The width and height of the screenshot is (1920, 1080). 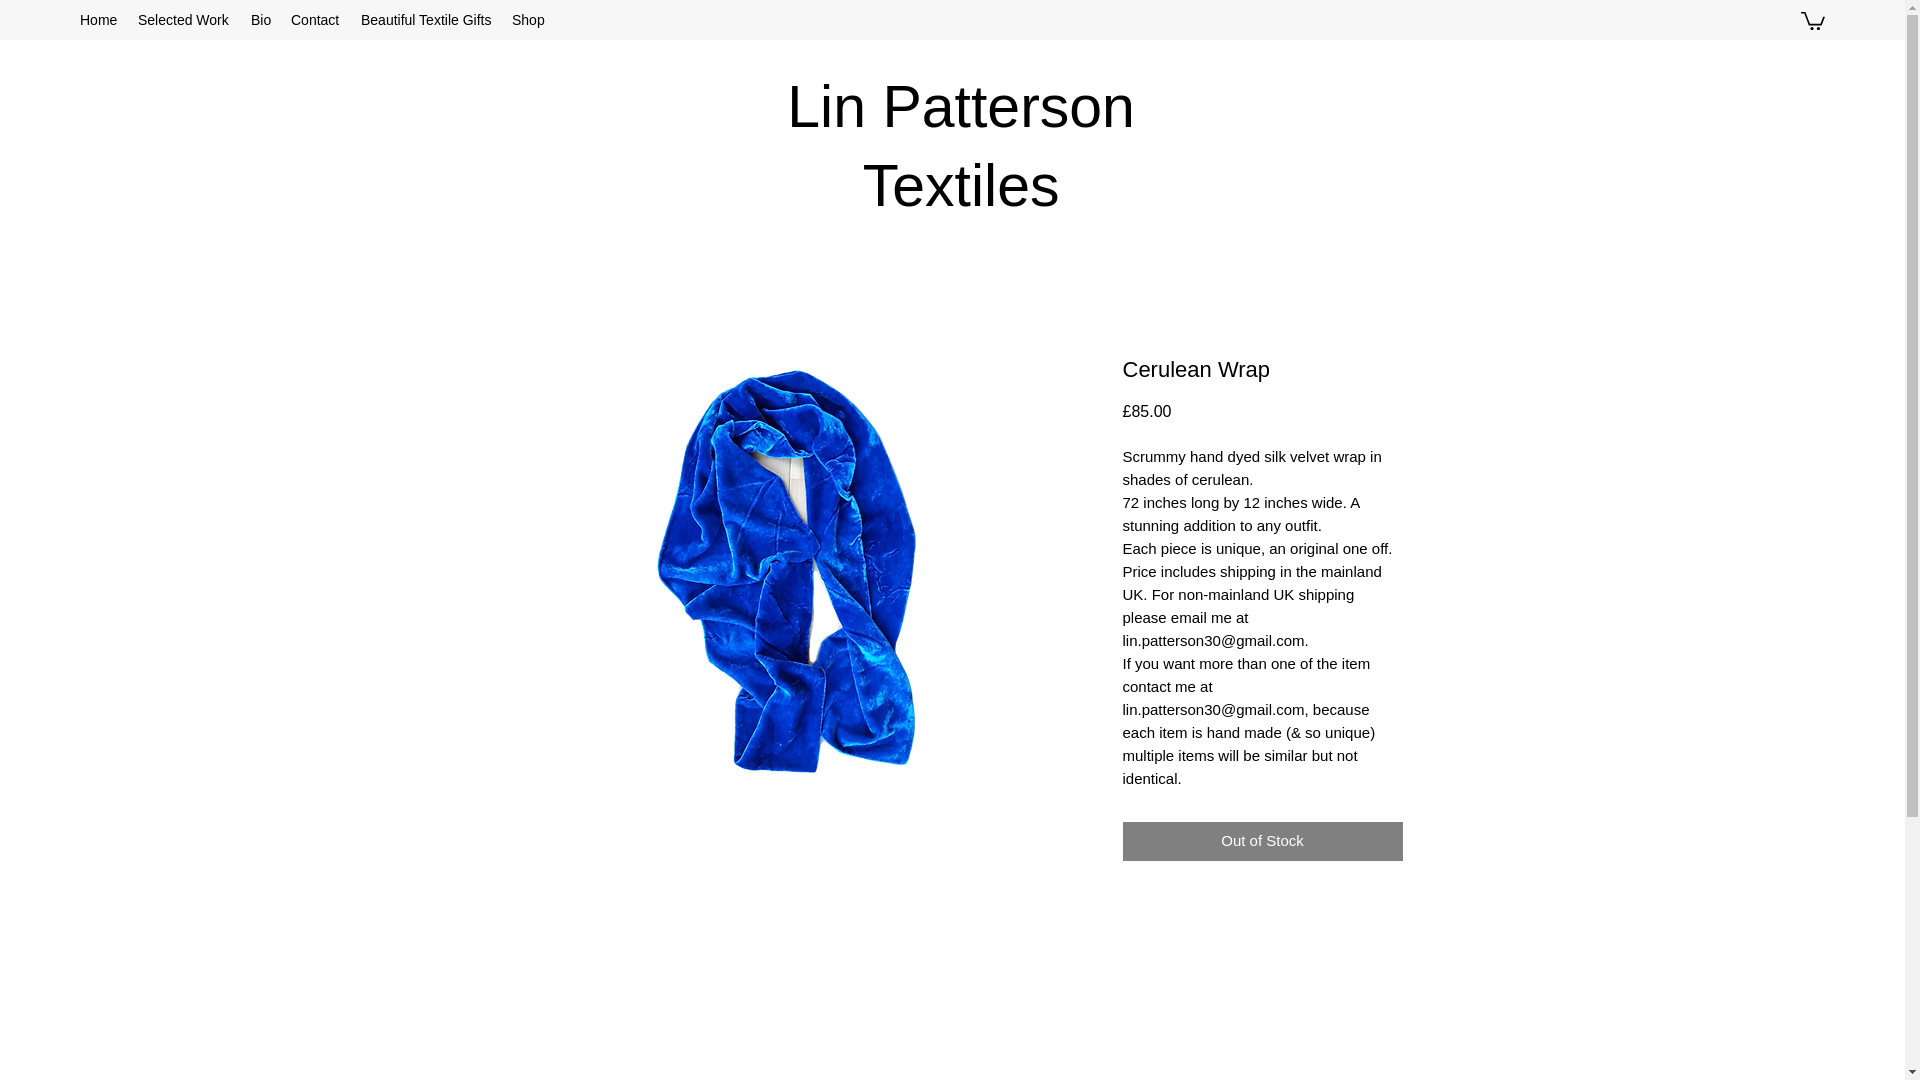 What do you see at coordinates (528, 20) in the screenshot?
I see `Shop` at bounding box center [528, 20].